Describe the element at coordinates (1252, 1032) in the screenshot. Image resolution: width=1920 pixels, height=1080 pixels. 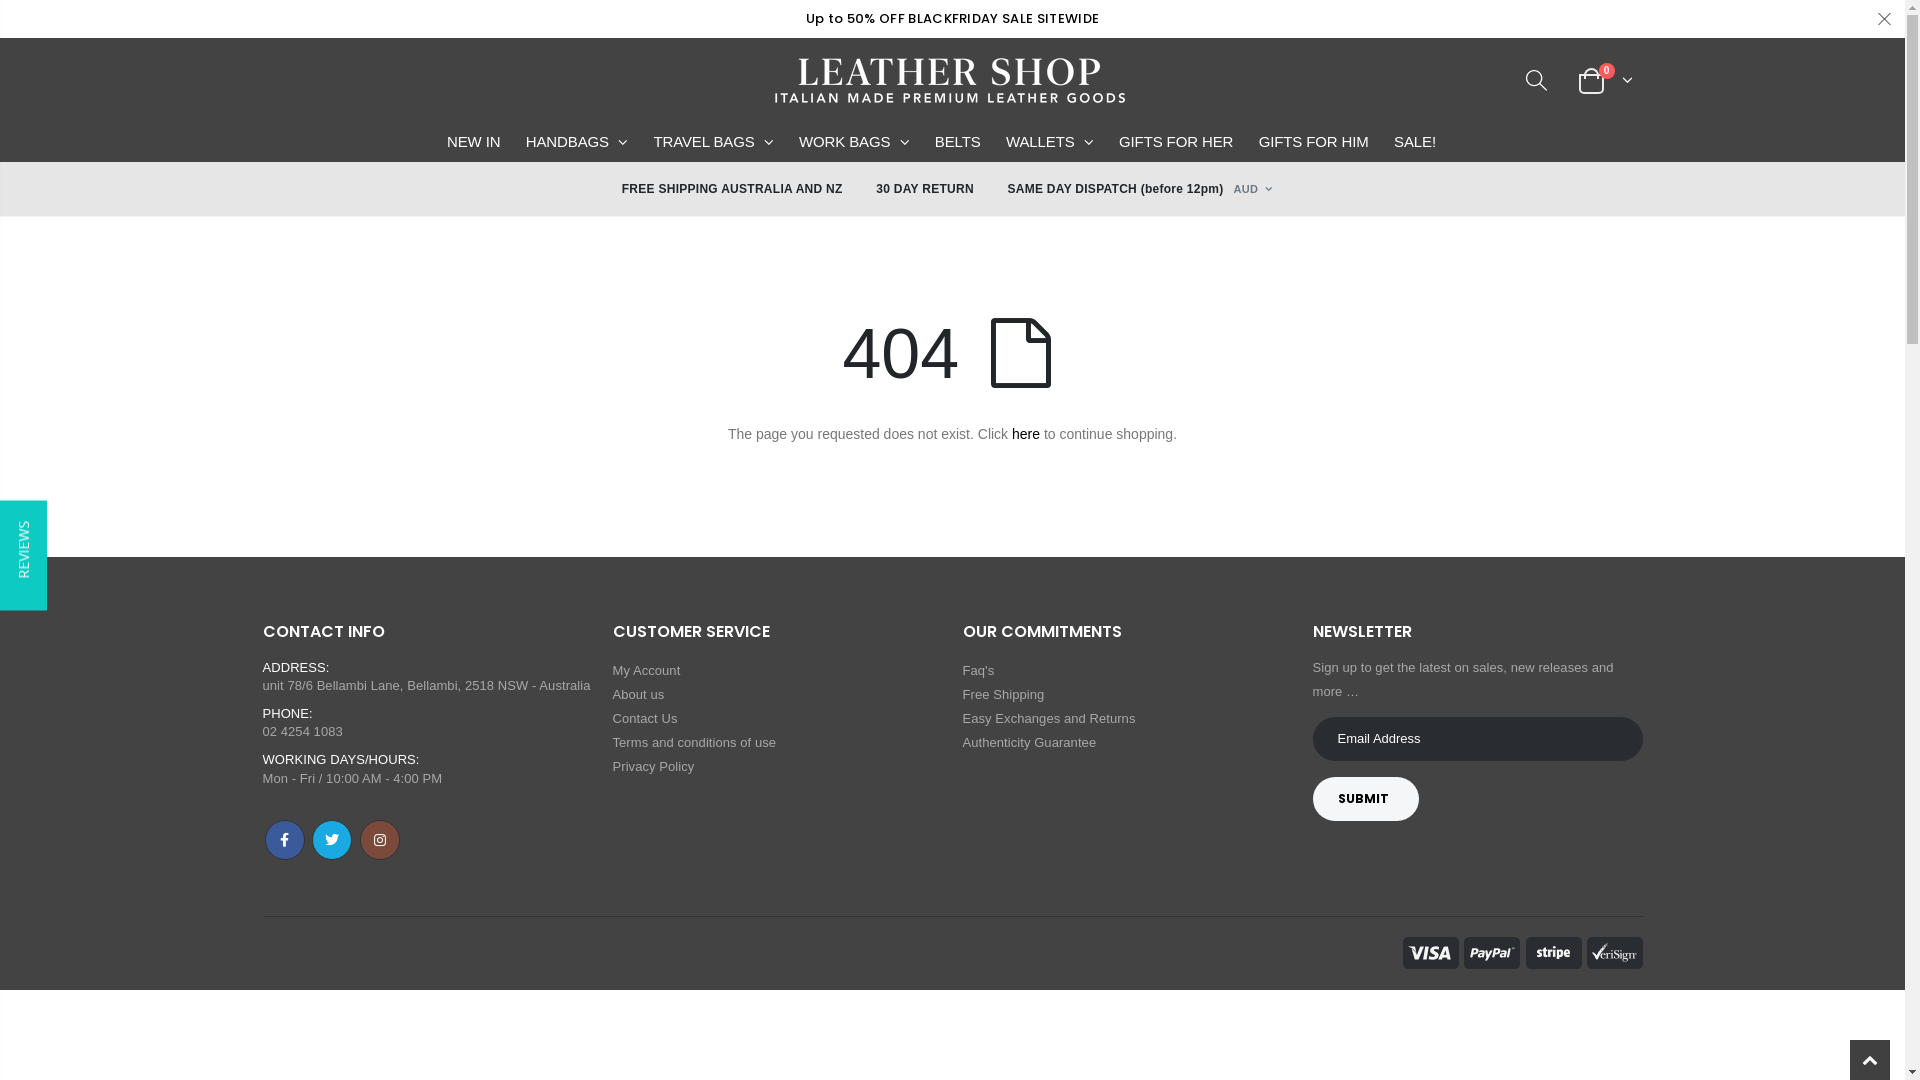
I see `DOP` at that location.